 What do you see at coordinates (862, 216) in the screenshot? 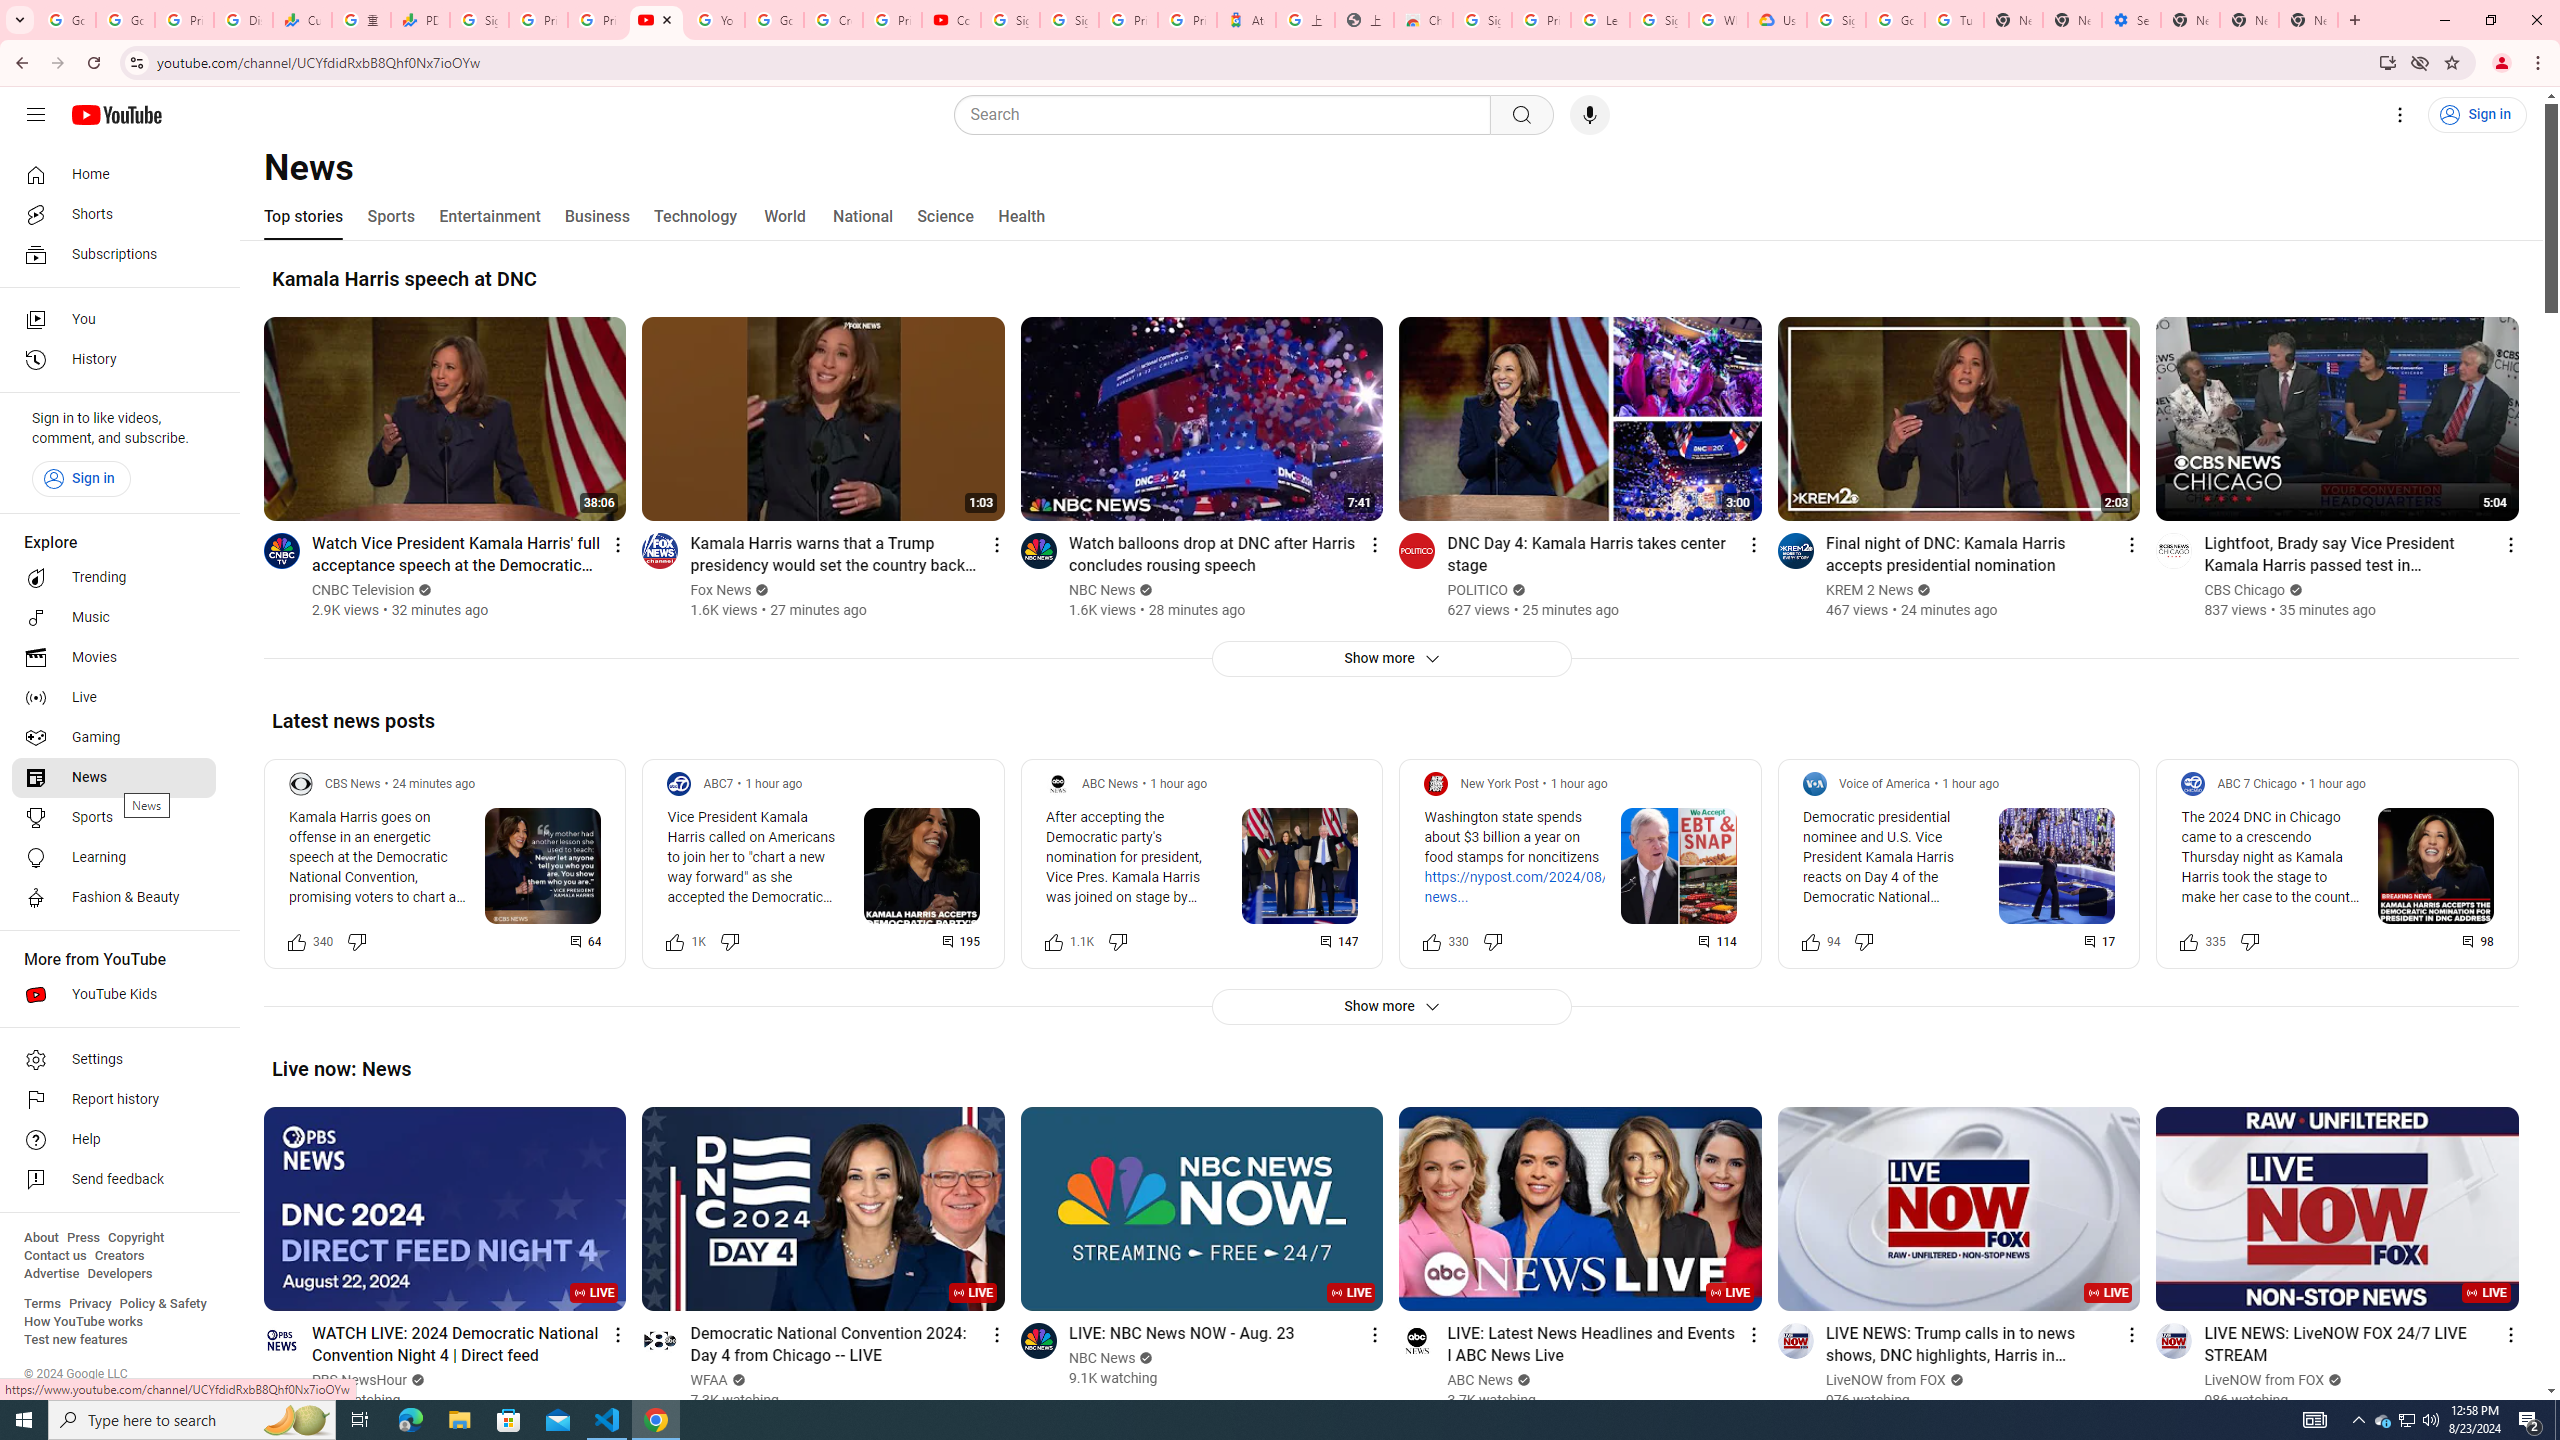
I see `National` at bounding box center [862, 216].